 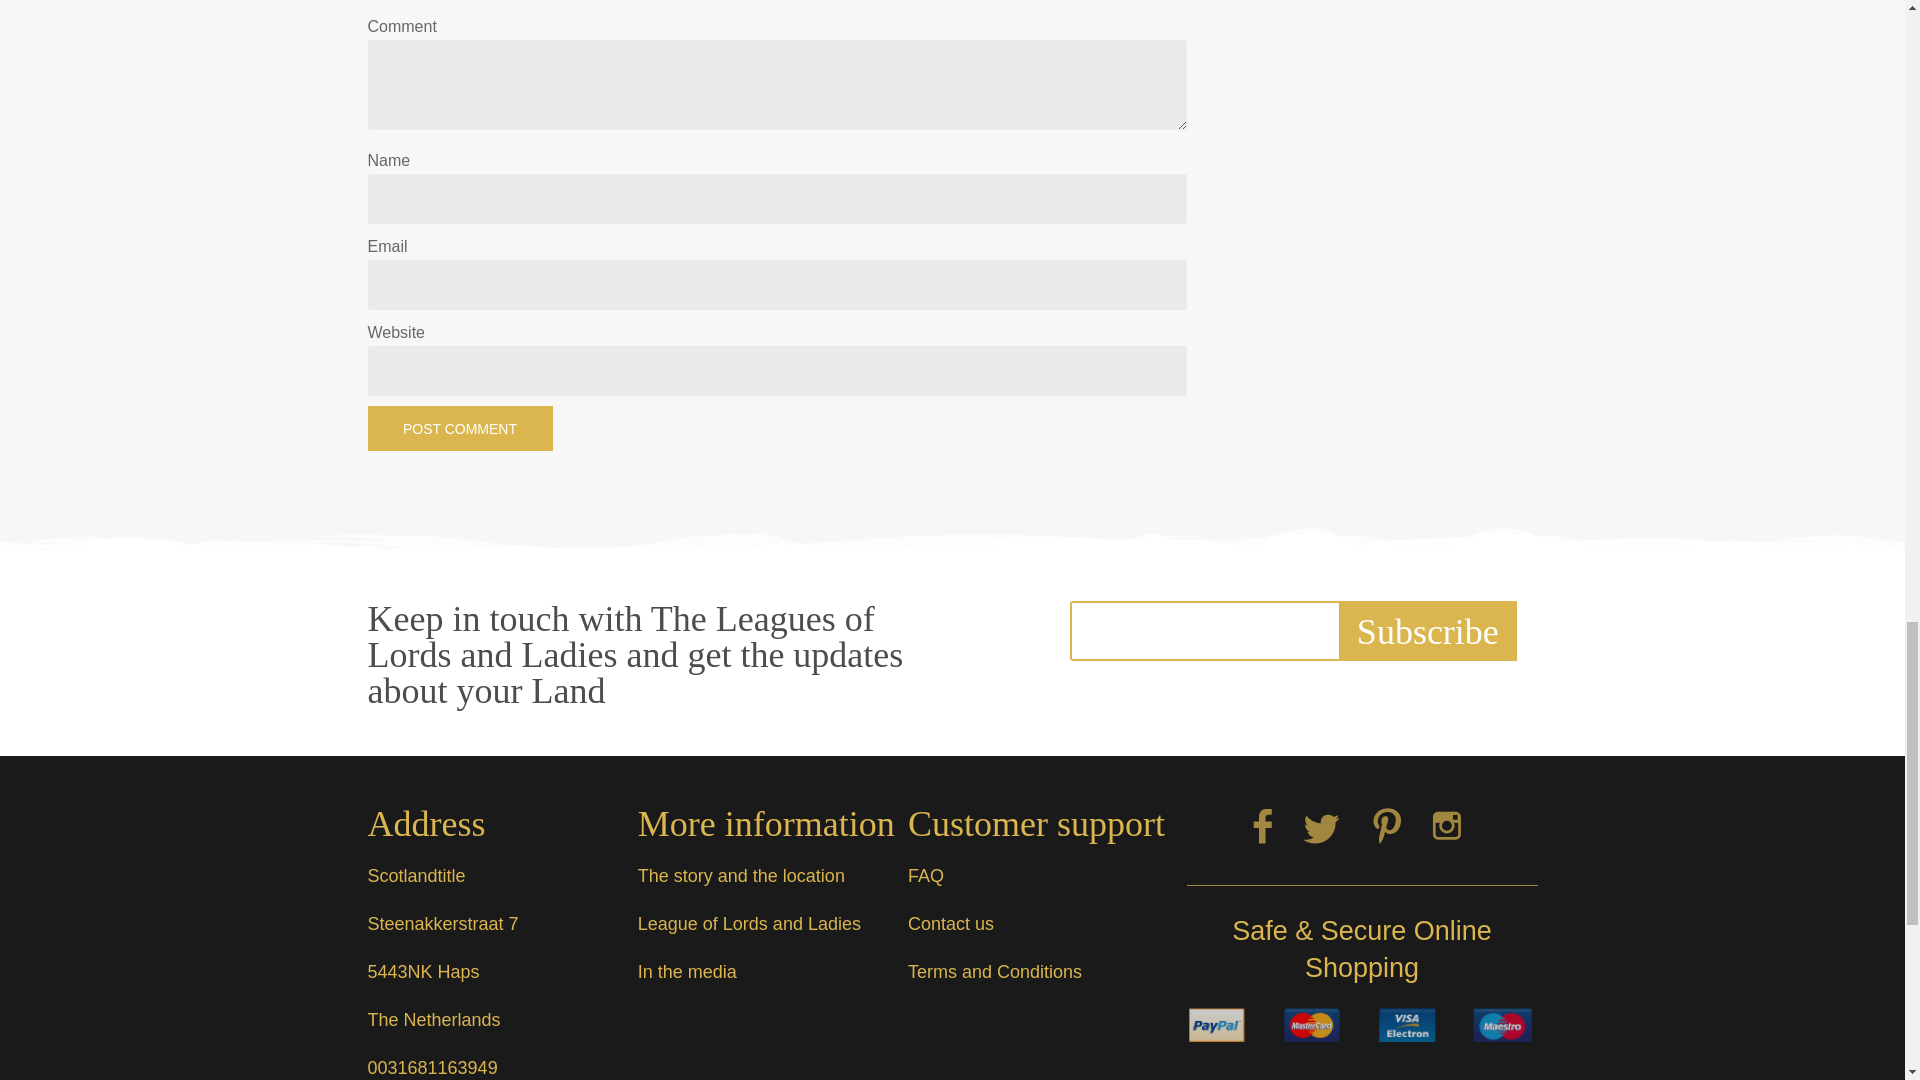 What do you see at coordinates (740, 876) in the screenshot?
I see `The story and the location` at bounding box center [740, 876].